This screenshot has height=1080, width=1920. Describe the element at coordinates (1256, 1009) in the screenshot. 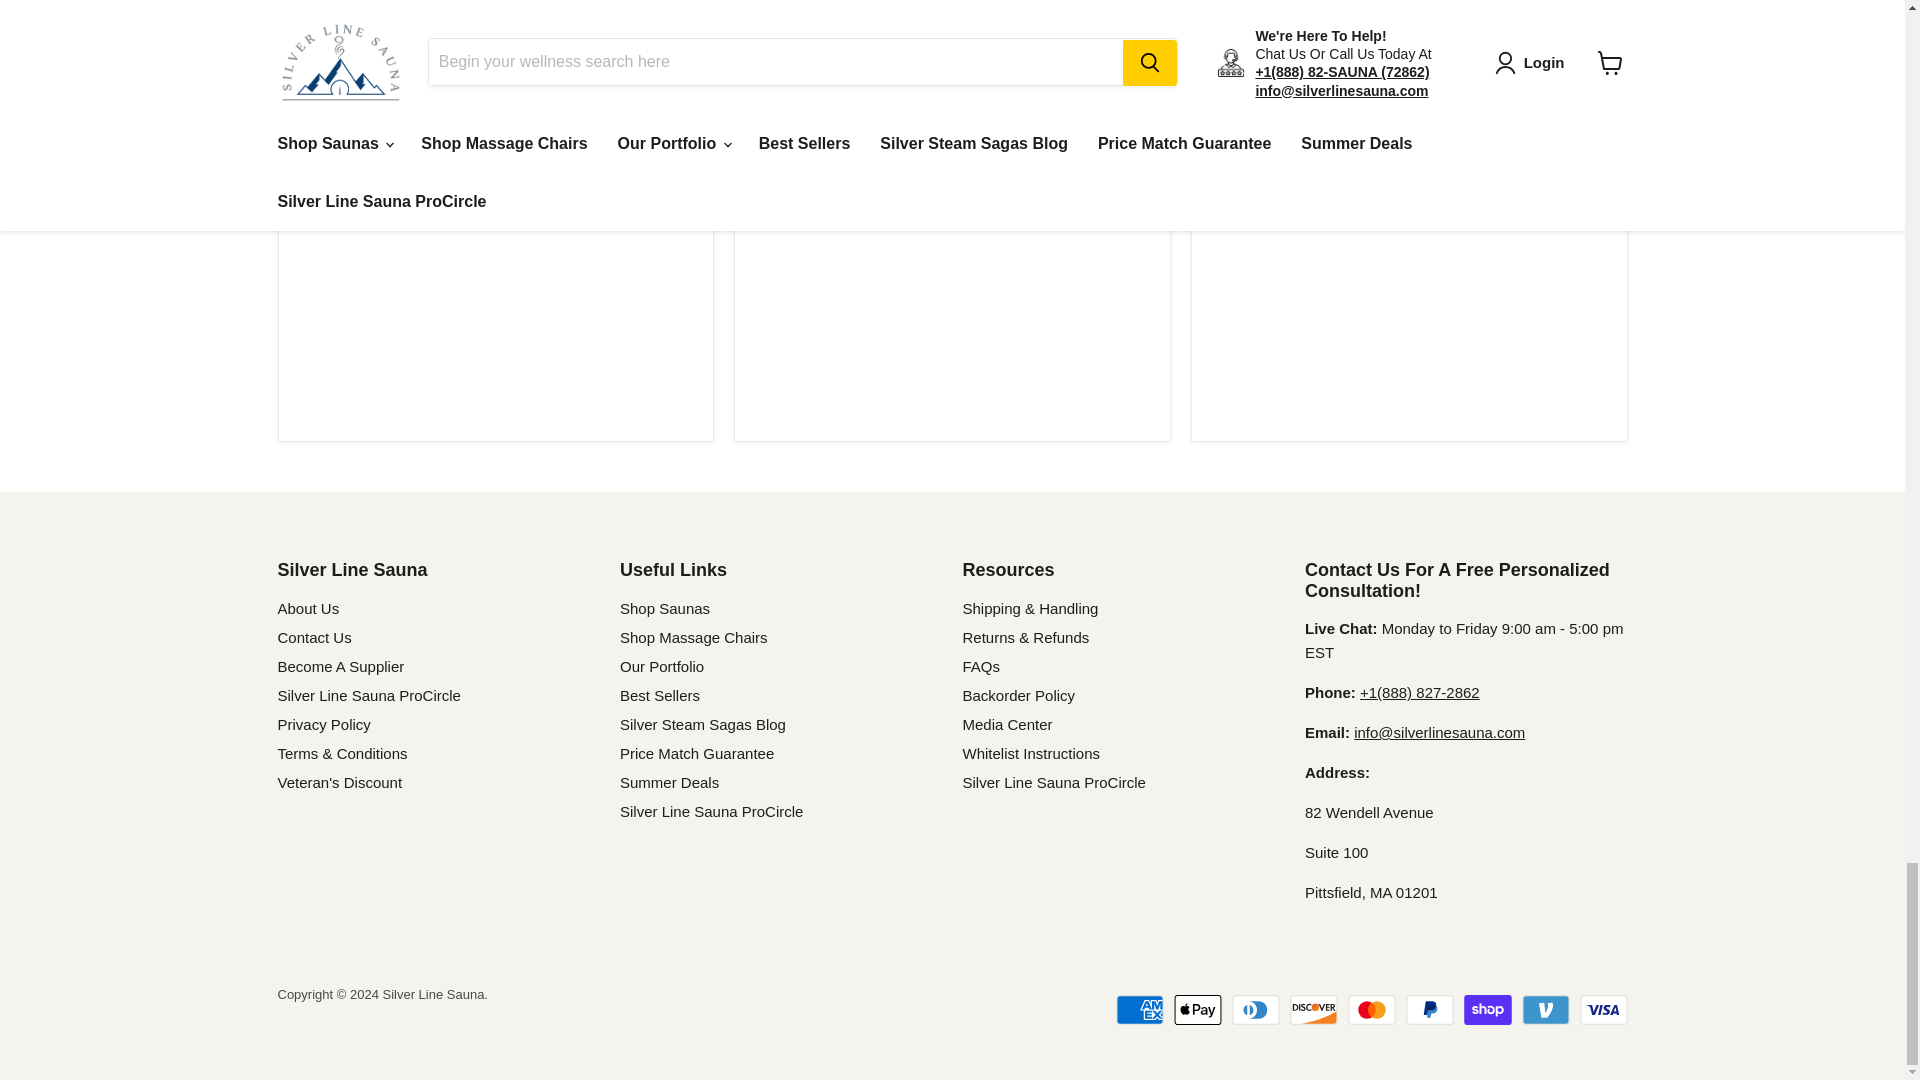

I see `Diners Club` at that location.